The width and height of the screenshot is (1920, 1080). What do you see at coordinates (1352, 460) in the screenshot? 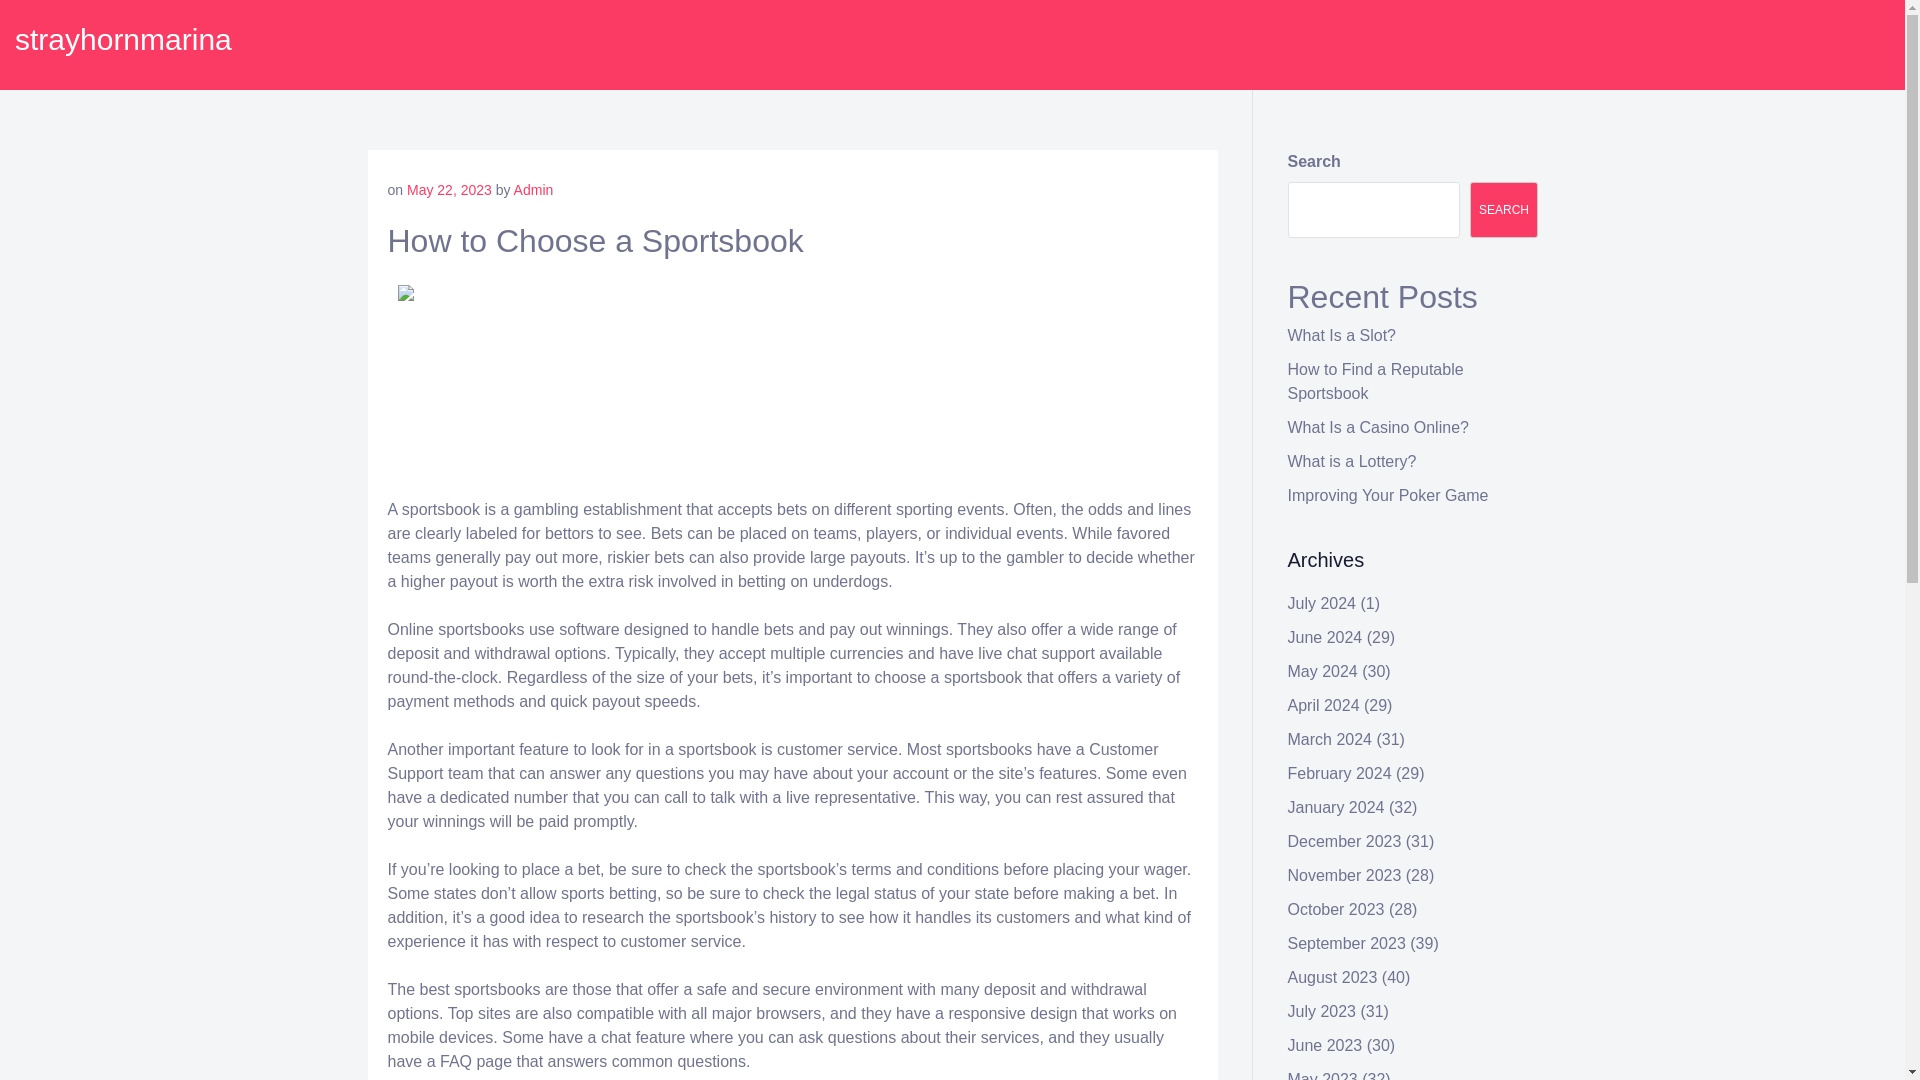
I see `What is a Lottery?` at bounding box center [1352, 460].